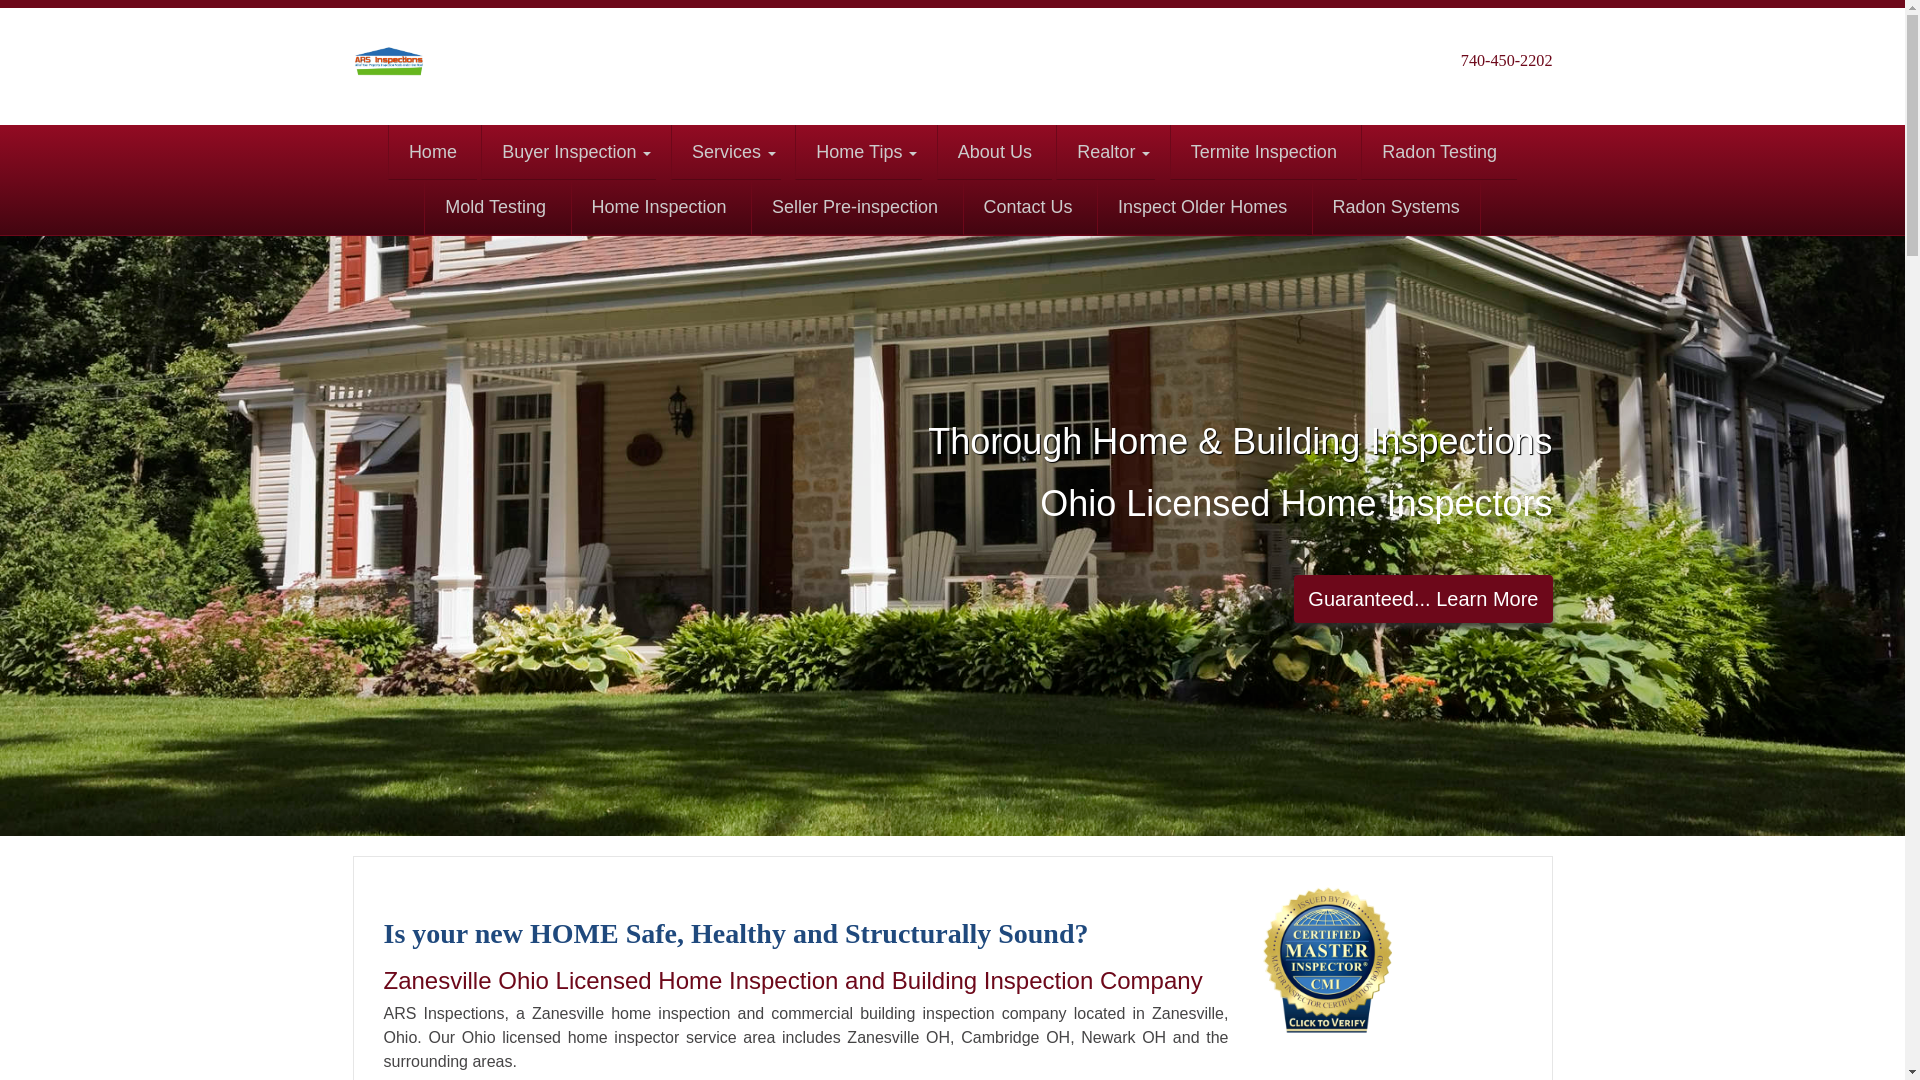 The width and height of the screenshot is (1920, 1080). I want to click on Seller Pre-inspection, so click(854, 208).